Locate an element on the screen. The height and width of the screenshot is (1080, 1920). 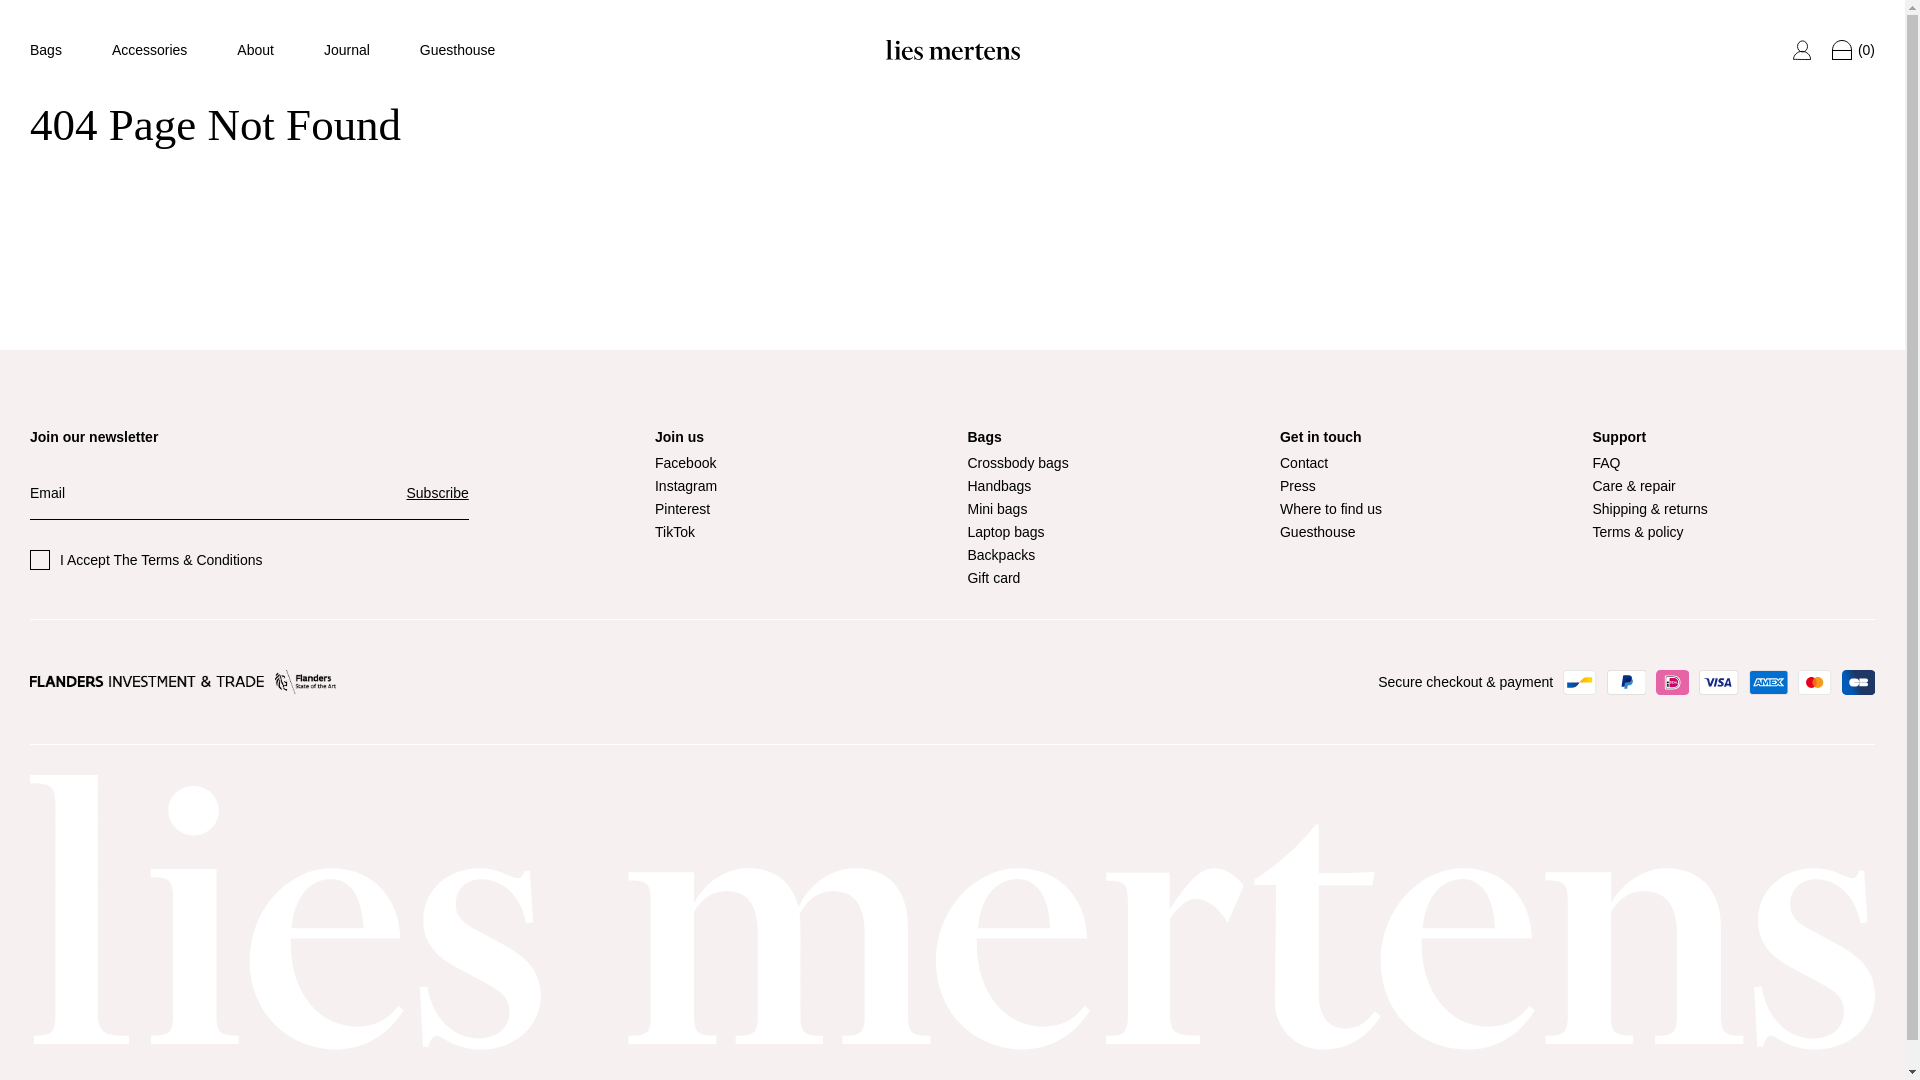
Accessories is located at coordinates (148, 50).